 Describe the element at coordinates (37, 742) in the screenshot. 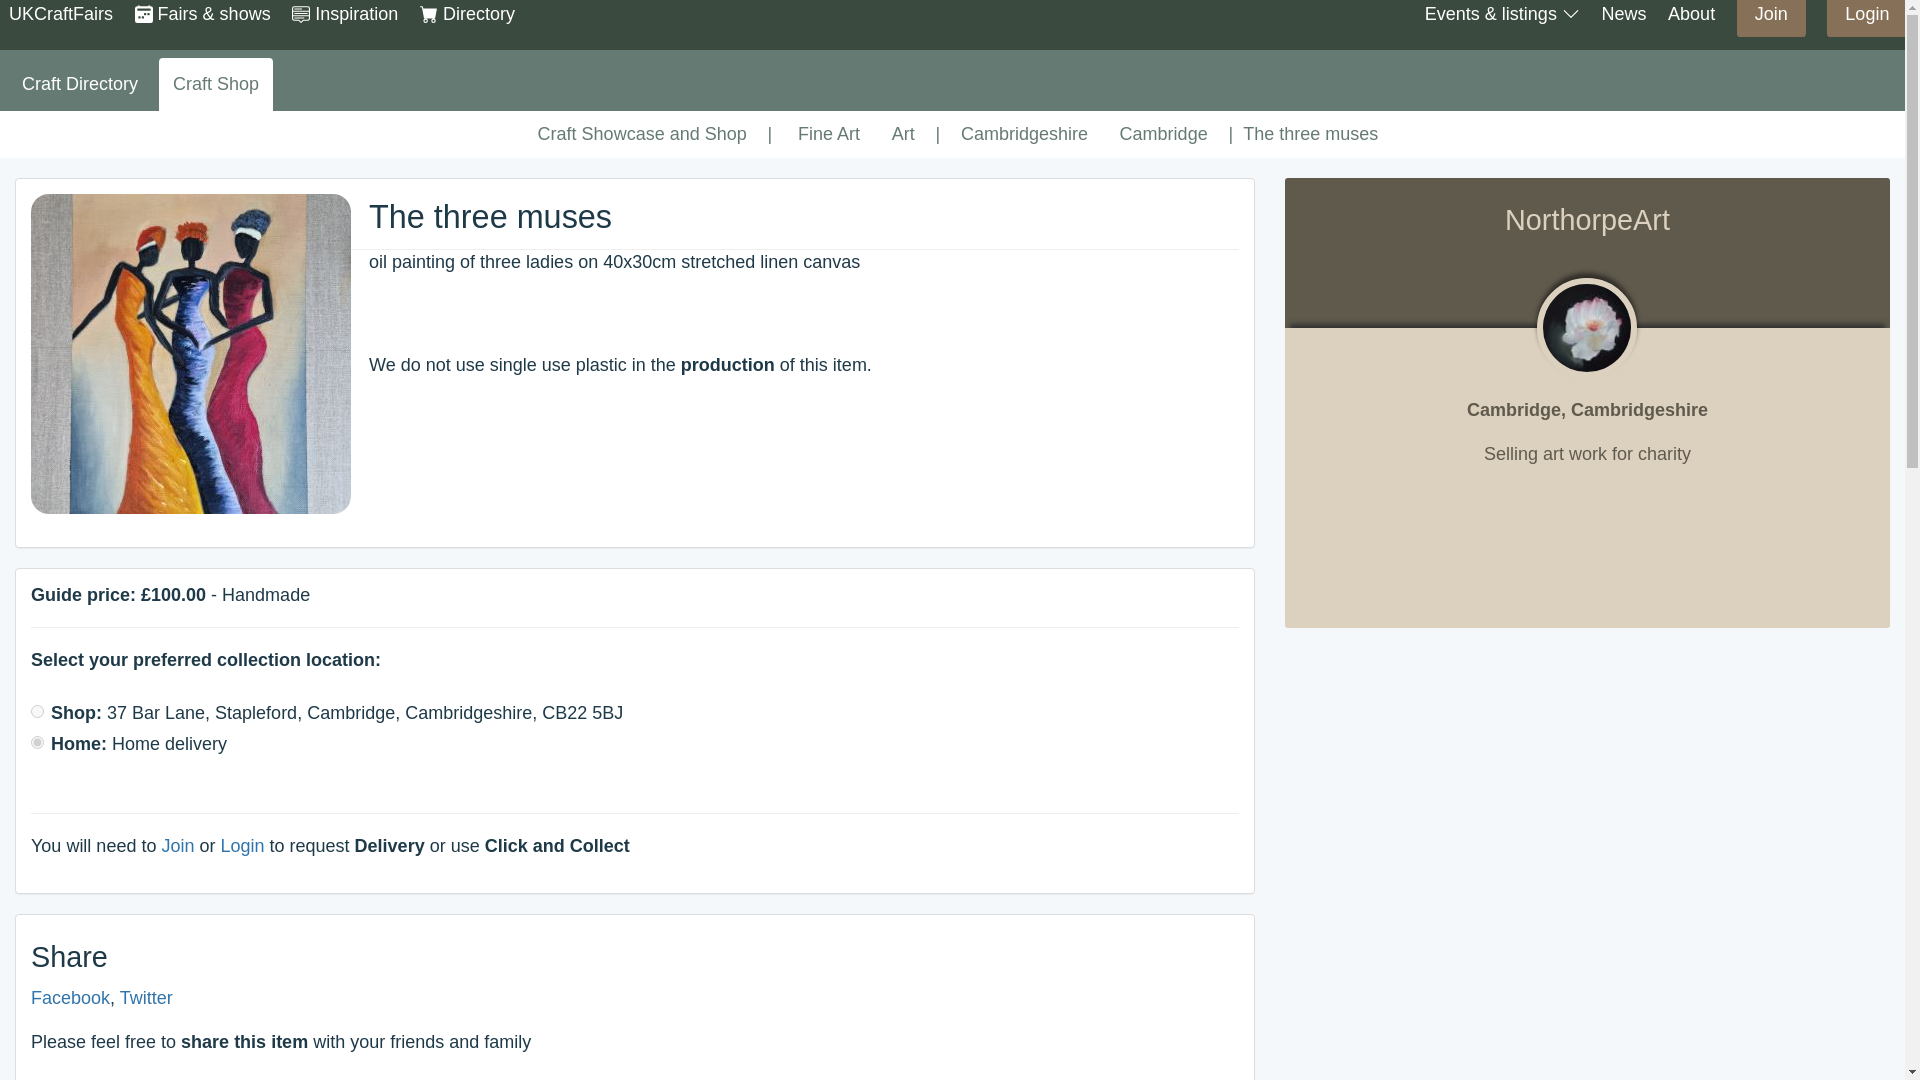

I see `HH10969` at that location.